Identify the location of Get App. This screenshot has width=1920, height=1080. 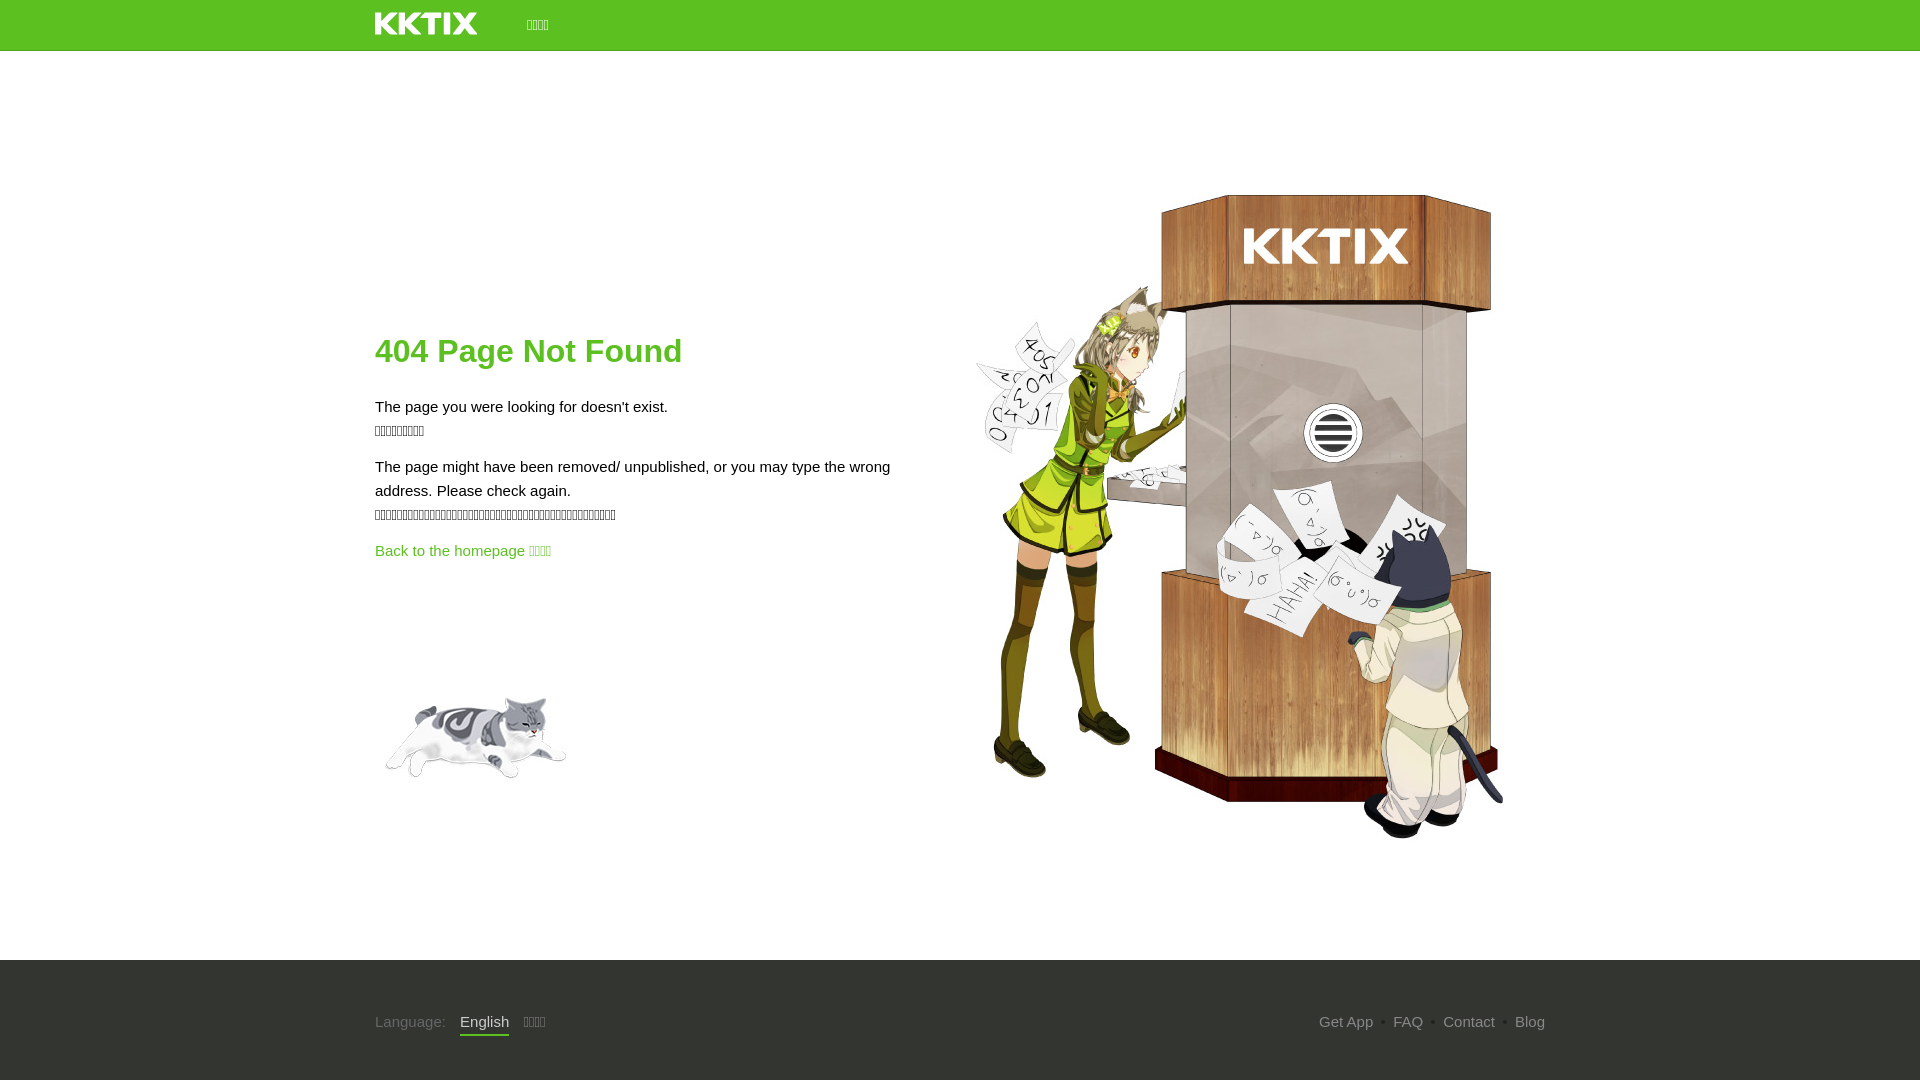
(1346, 1022).